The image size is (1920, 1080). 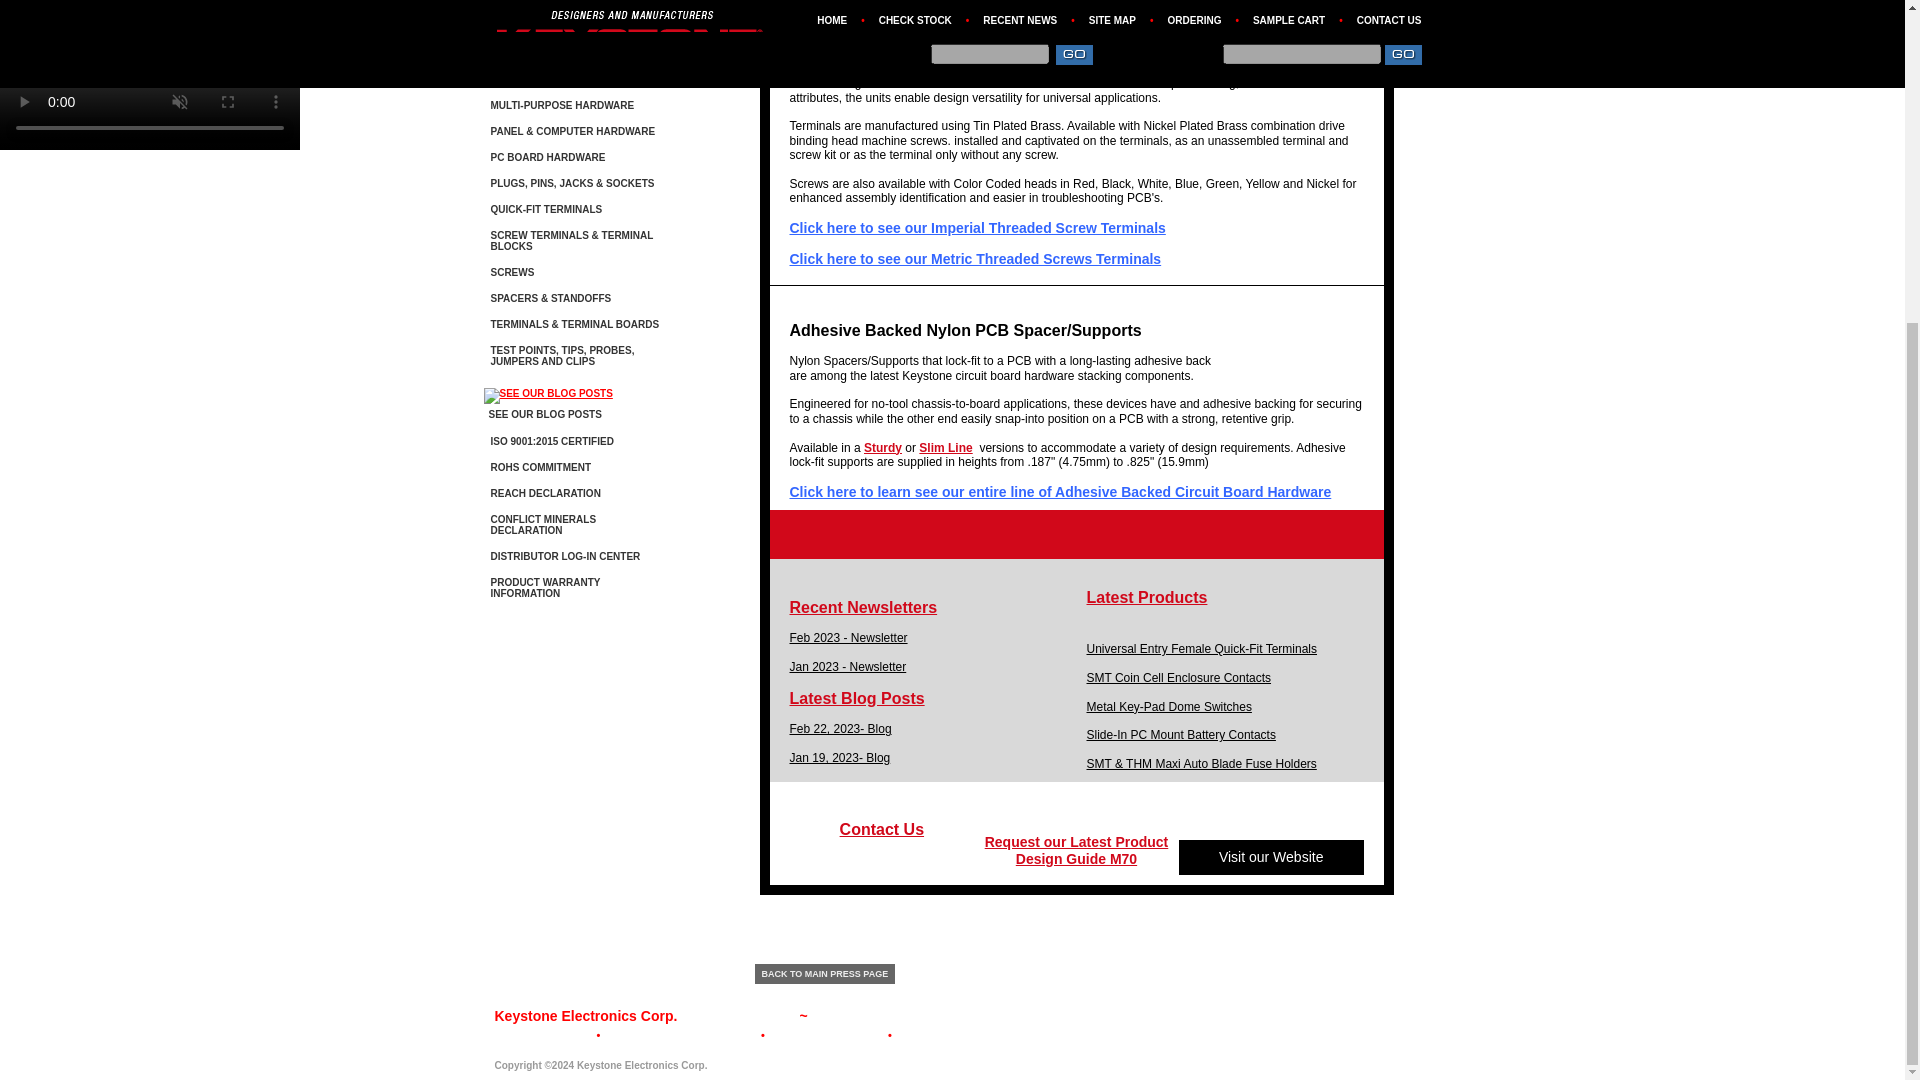 What do you see at coordinates (848, 637) in the screenshot?
I see `Feb 2023 - Newsletter` at bounding box center [848, 637].